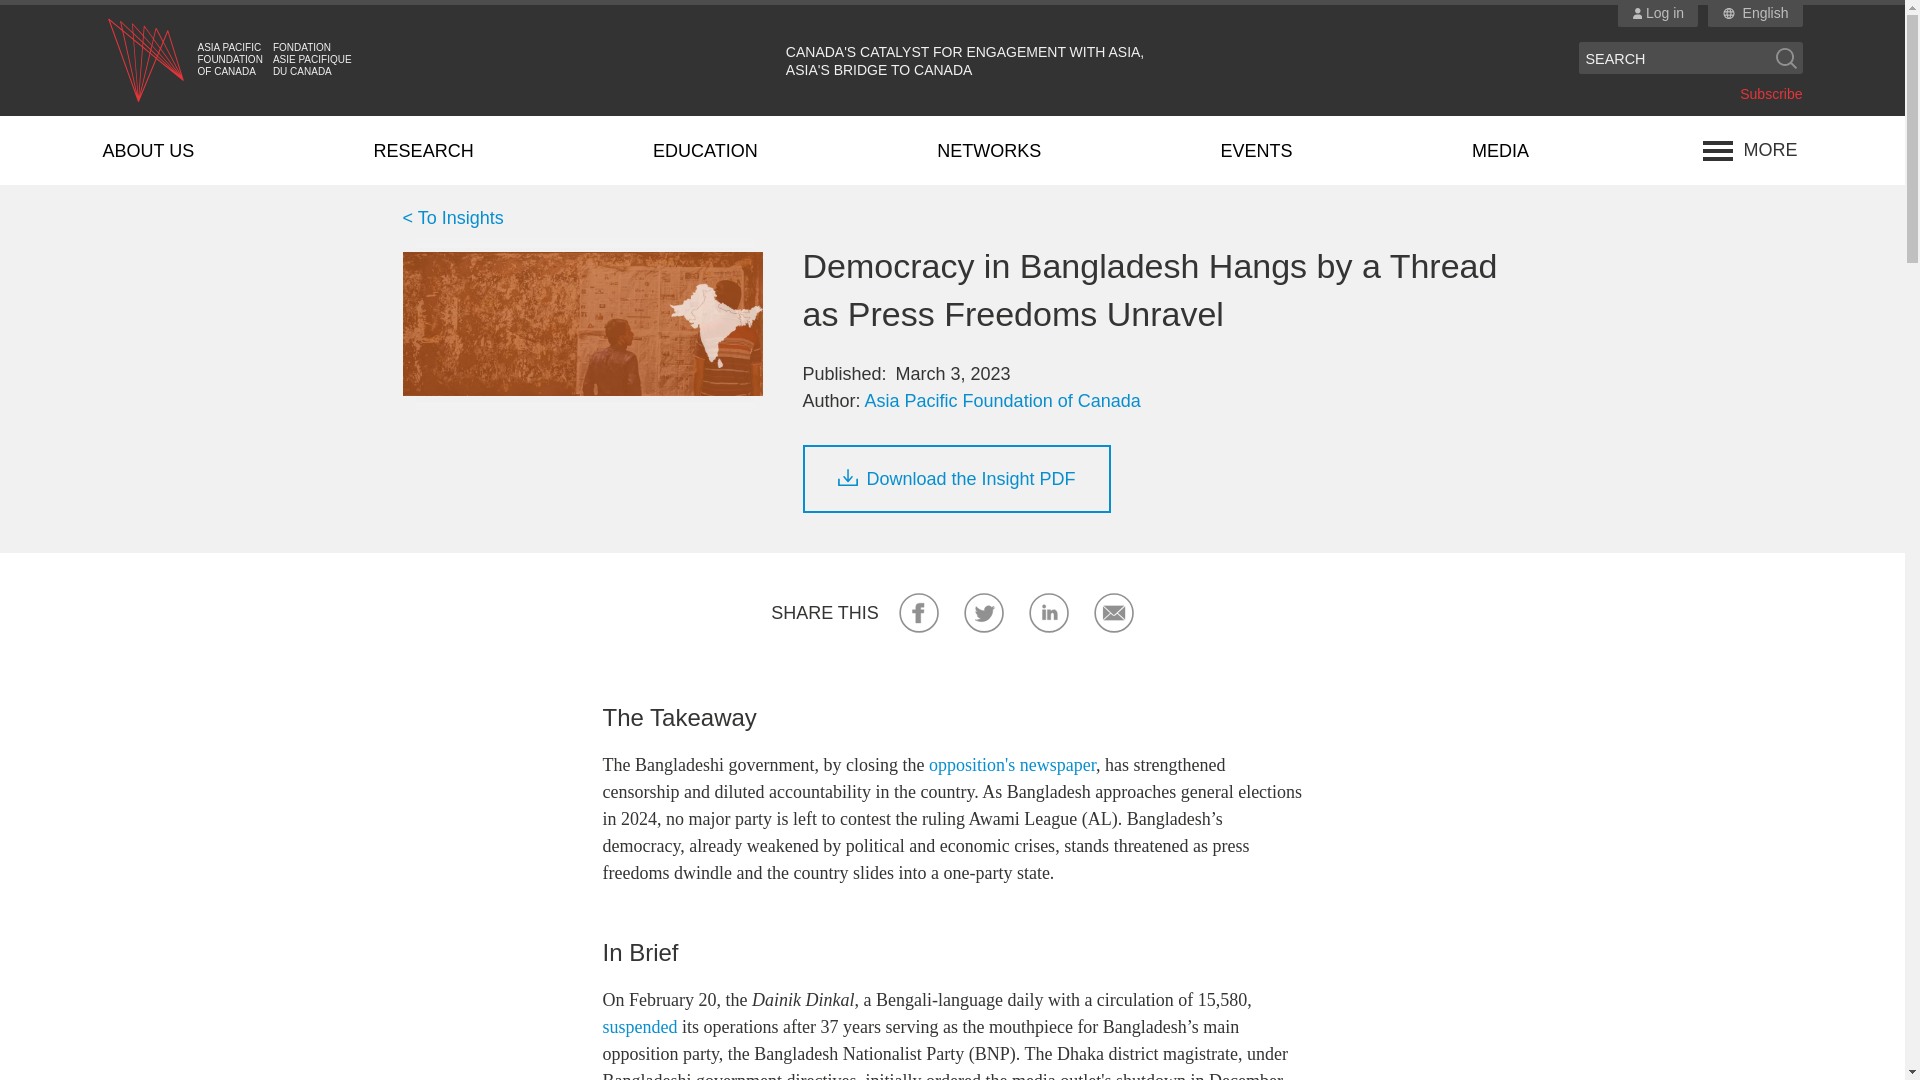 This screenshot has height=1080, width=1920. I want to click on English, so click(1766, 14).